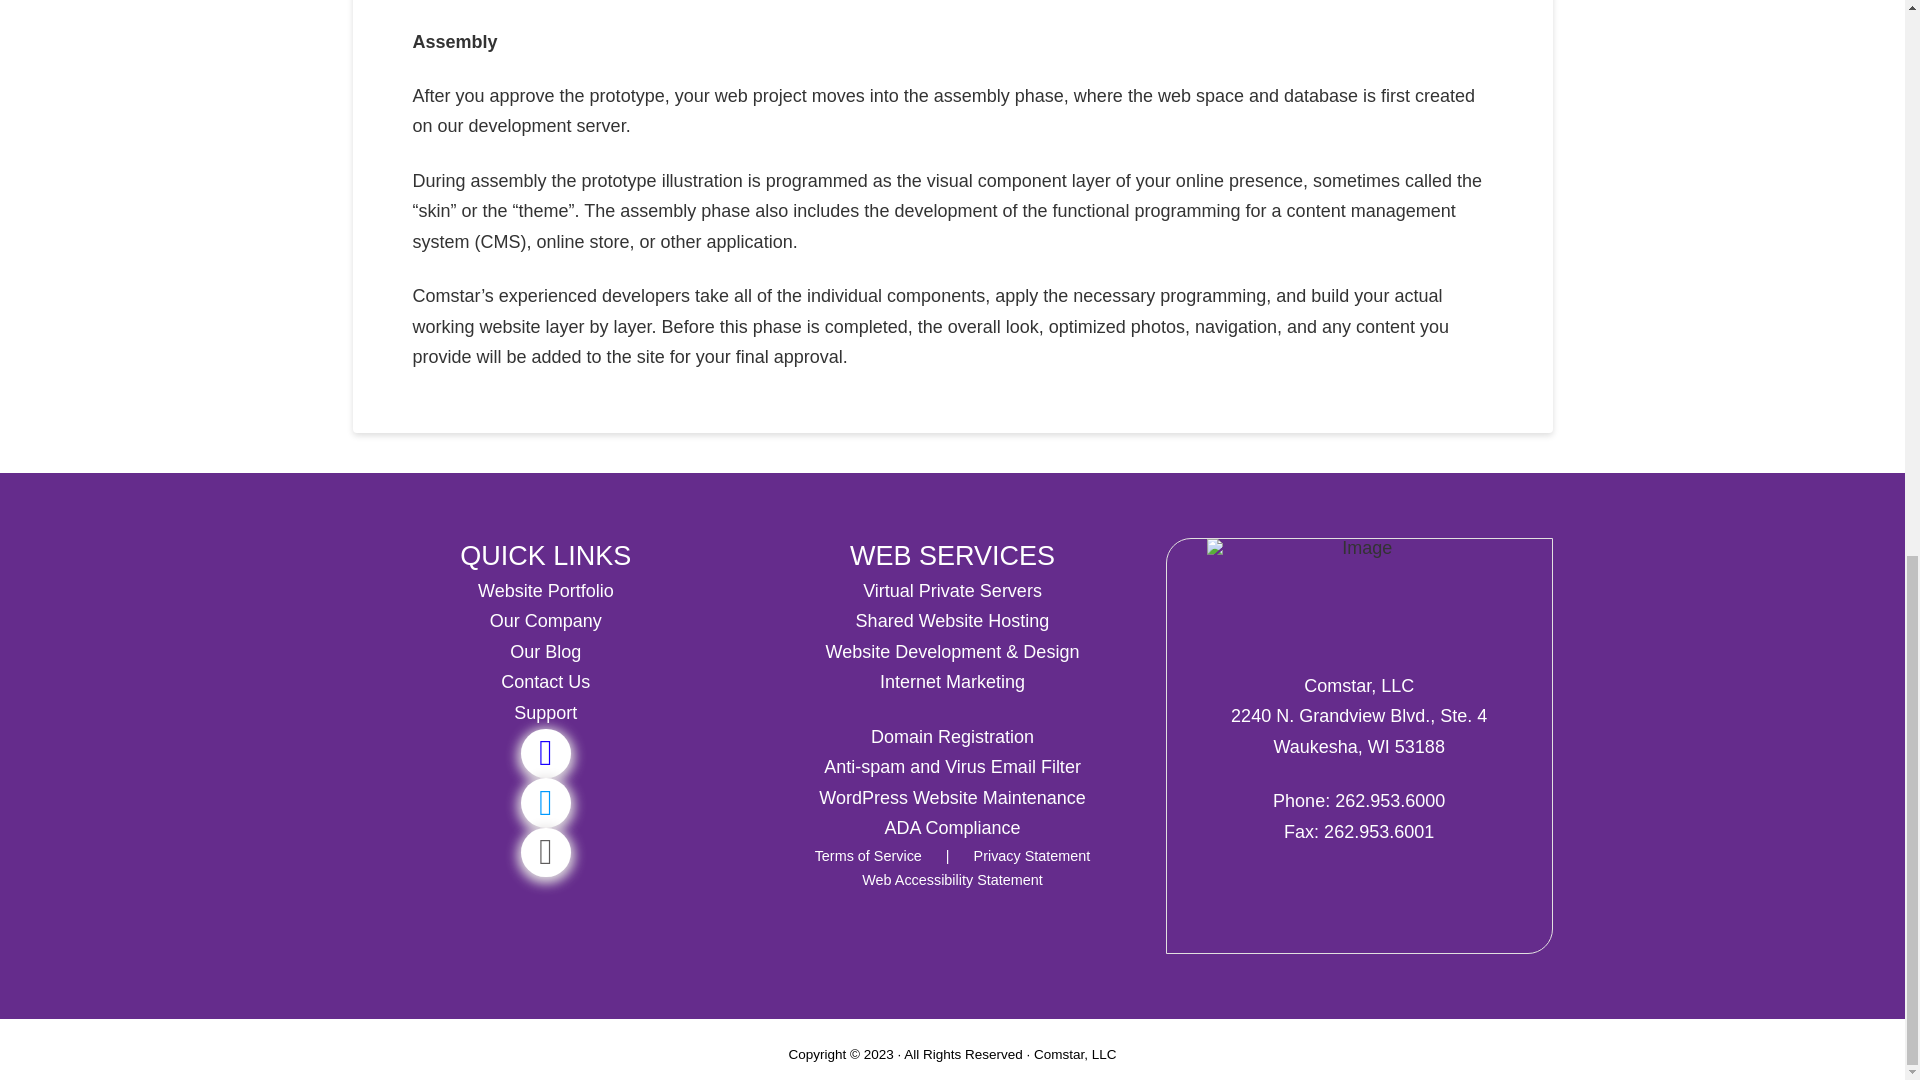  Describe the element at coordinates (952, 798) in the screenshot. I see `WordPress Website Maintenance` at that location.